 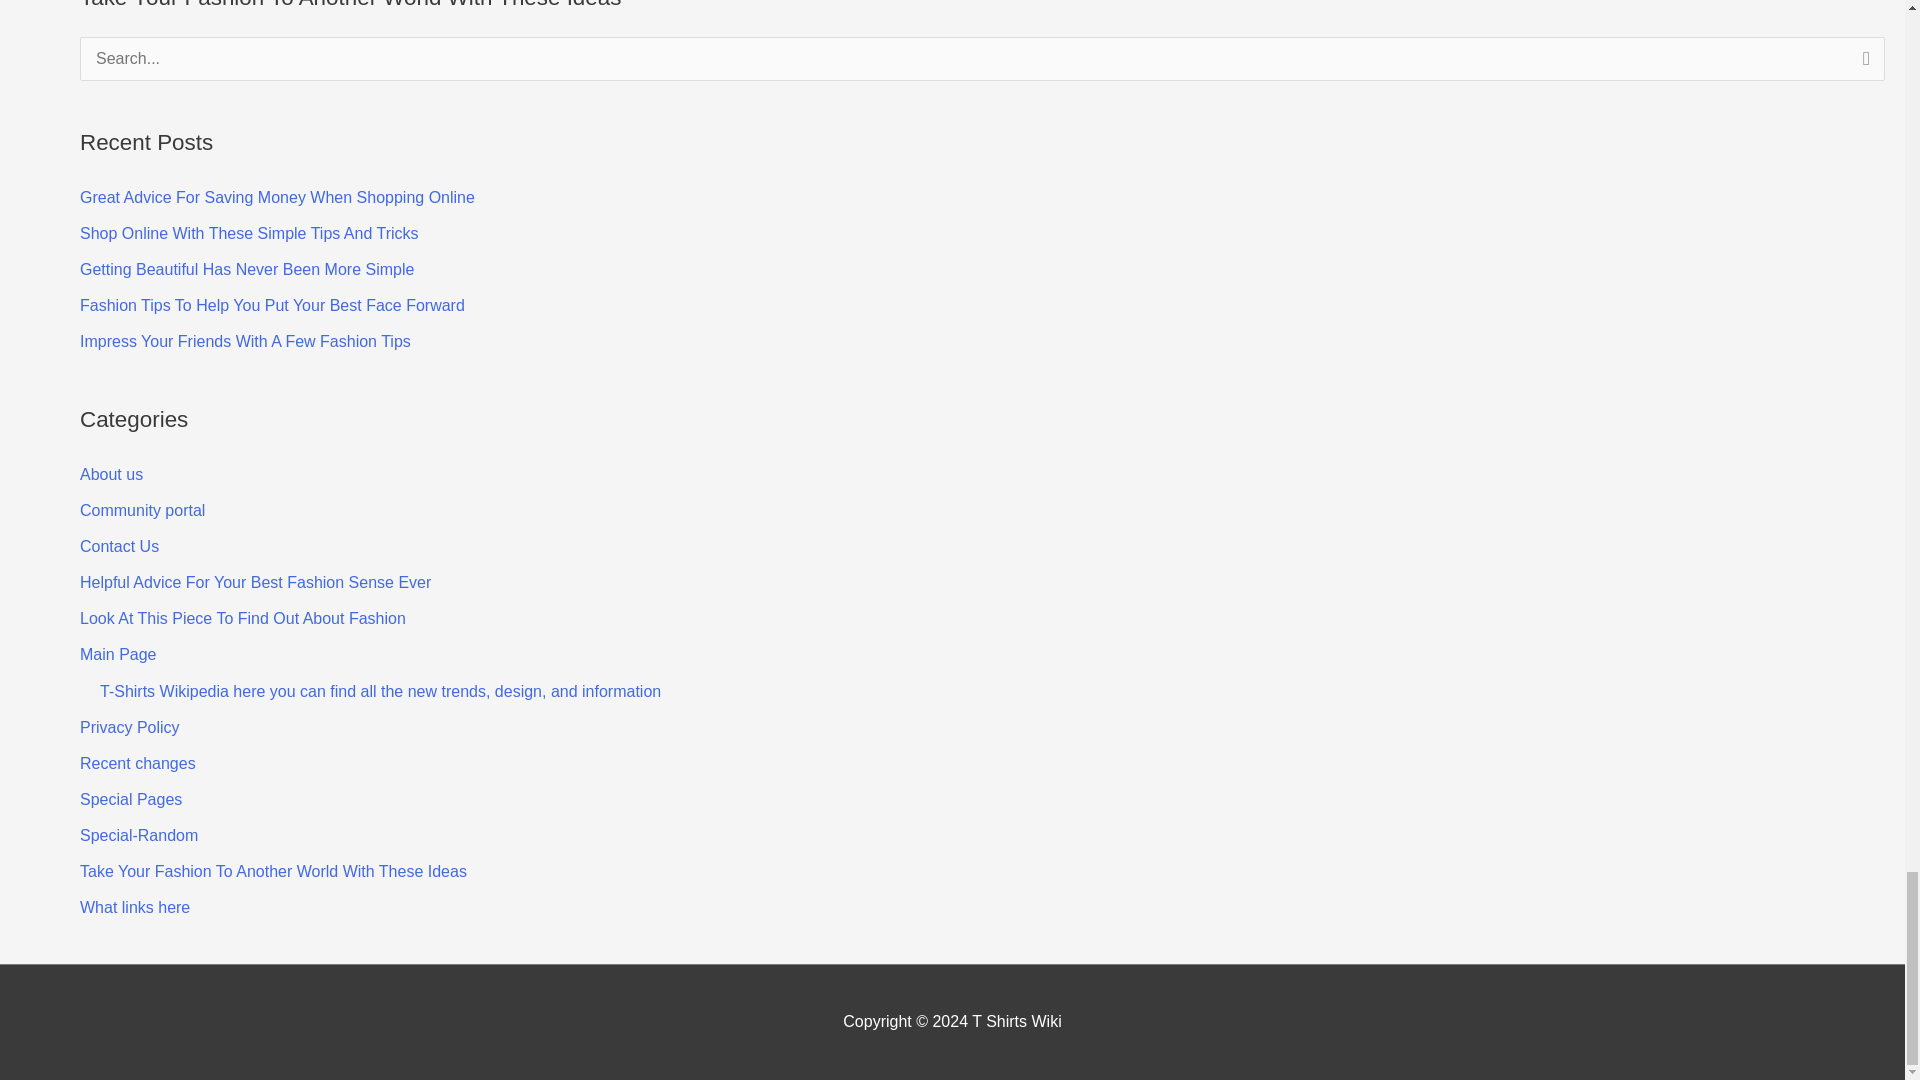 I want to click on Special-Random, so click(x=138, y=835).